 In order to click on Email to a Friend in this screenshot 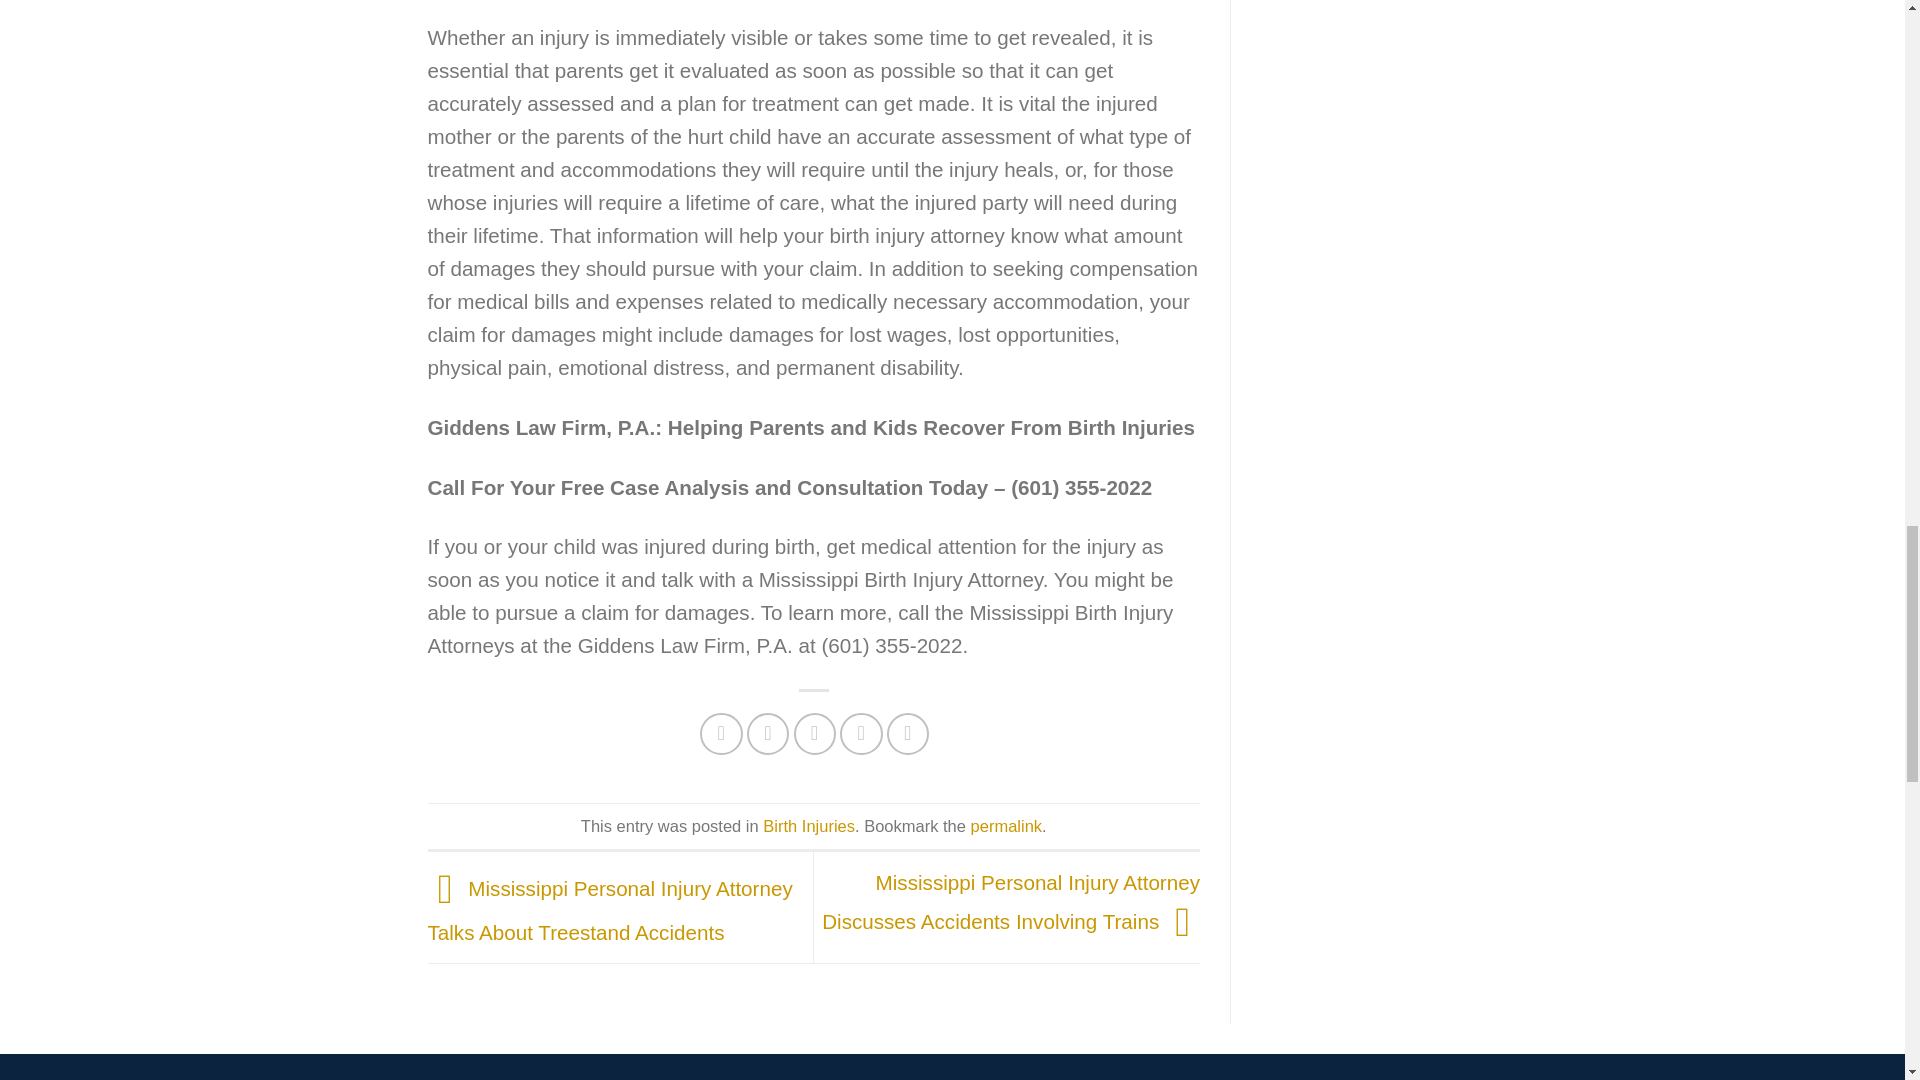, I will do `click(816, 734)`.